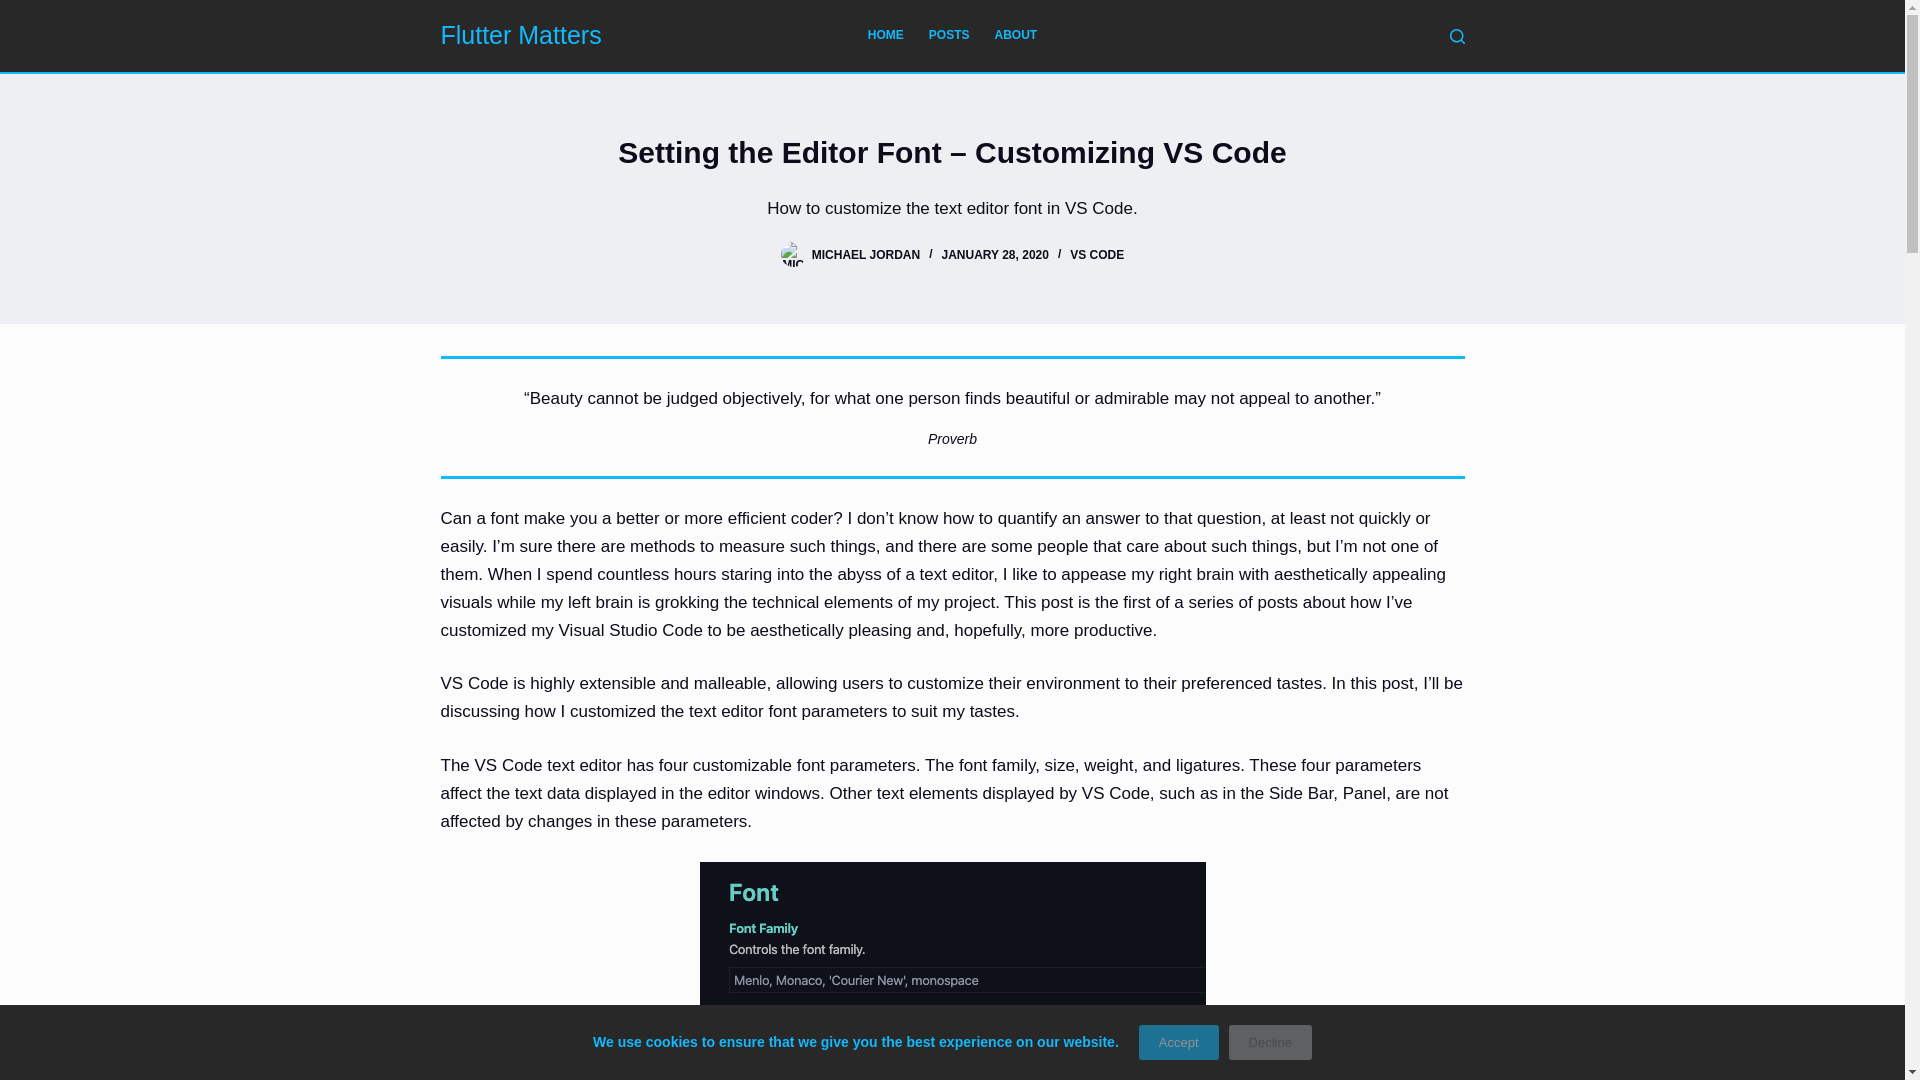  What do you see at coordinates (948, 36) in the screenshot?
I see `POSTS` at bounding box center [948, 36].